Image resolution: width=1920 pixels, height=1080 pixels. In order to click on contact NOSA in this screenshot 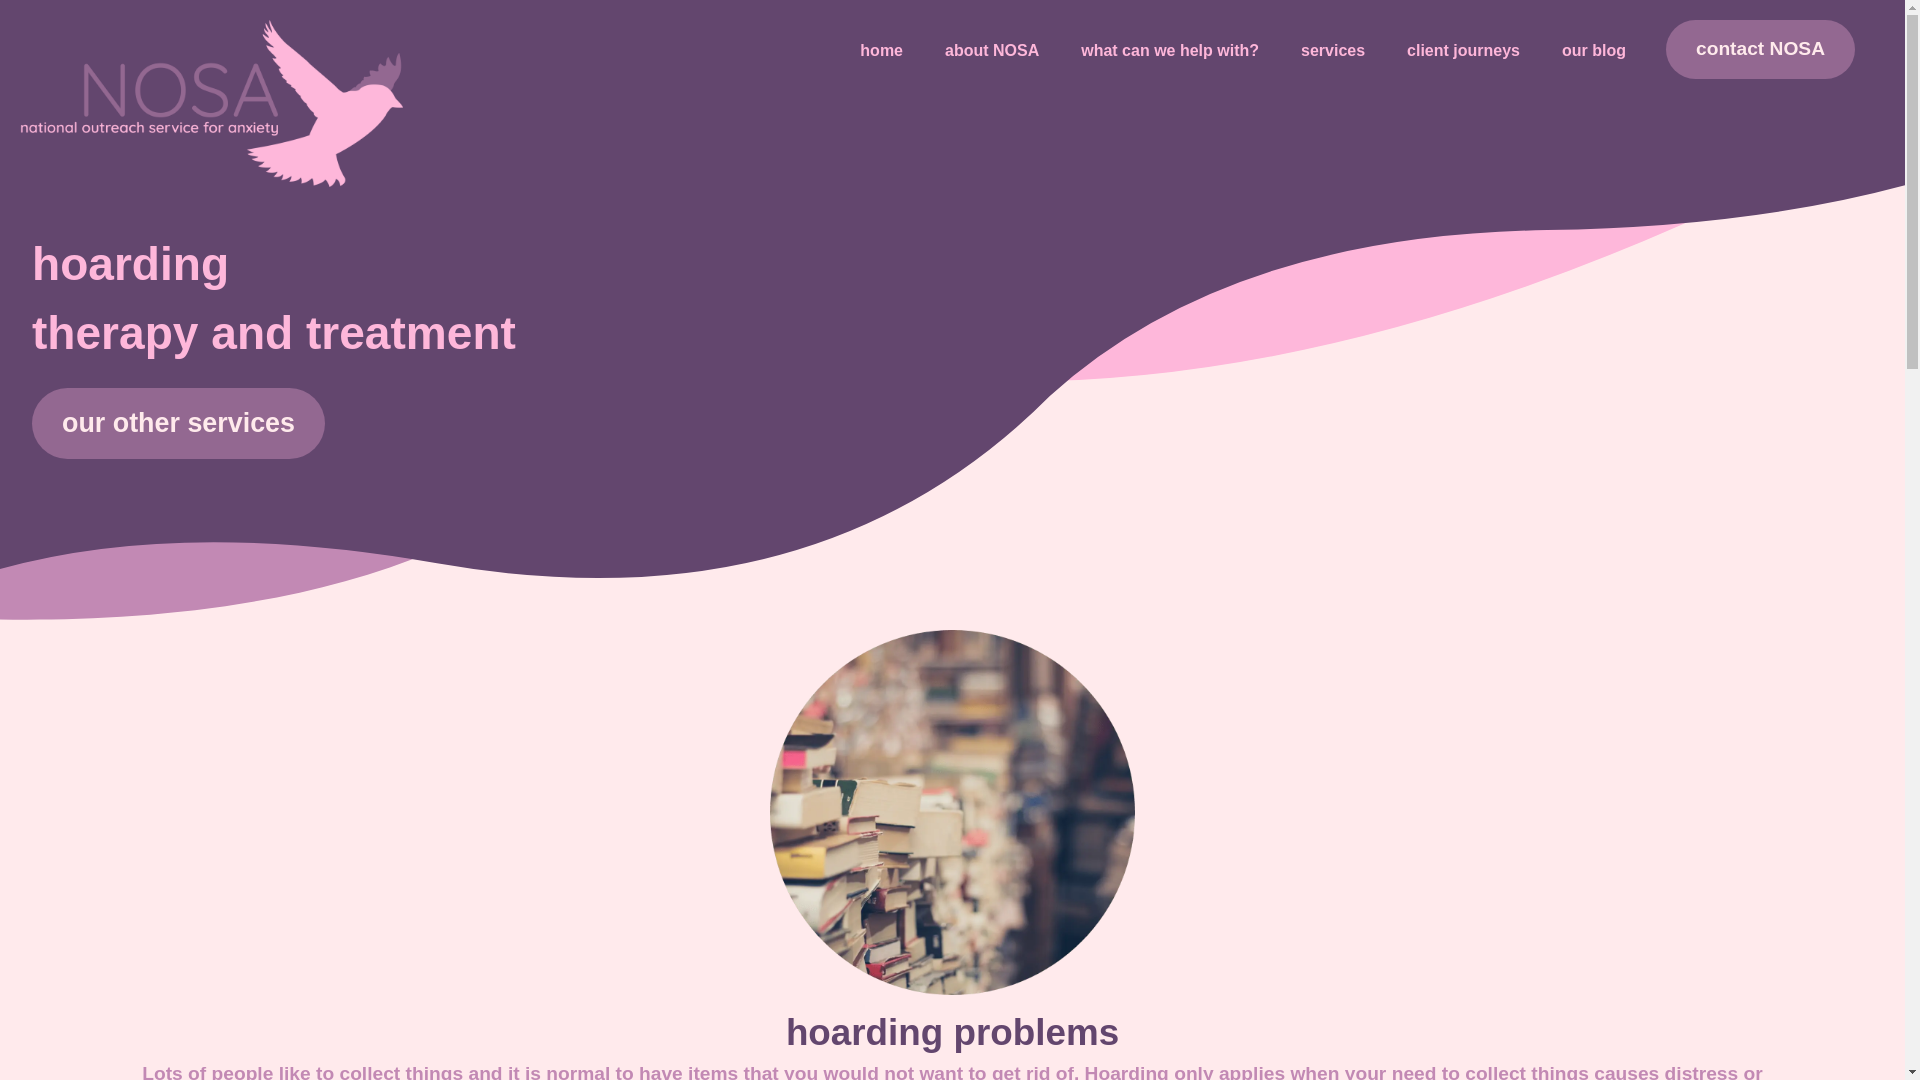, I will do `click(1760, 49)`.